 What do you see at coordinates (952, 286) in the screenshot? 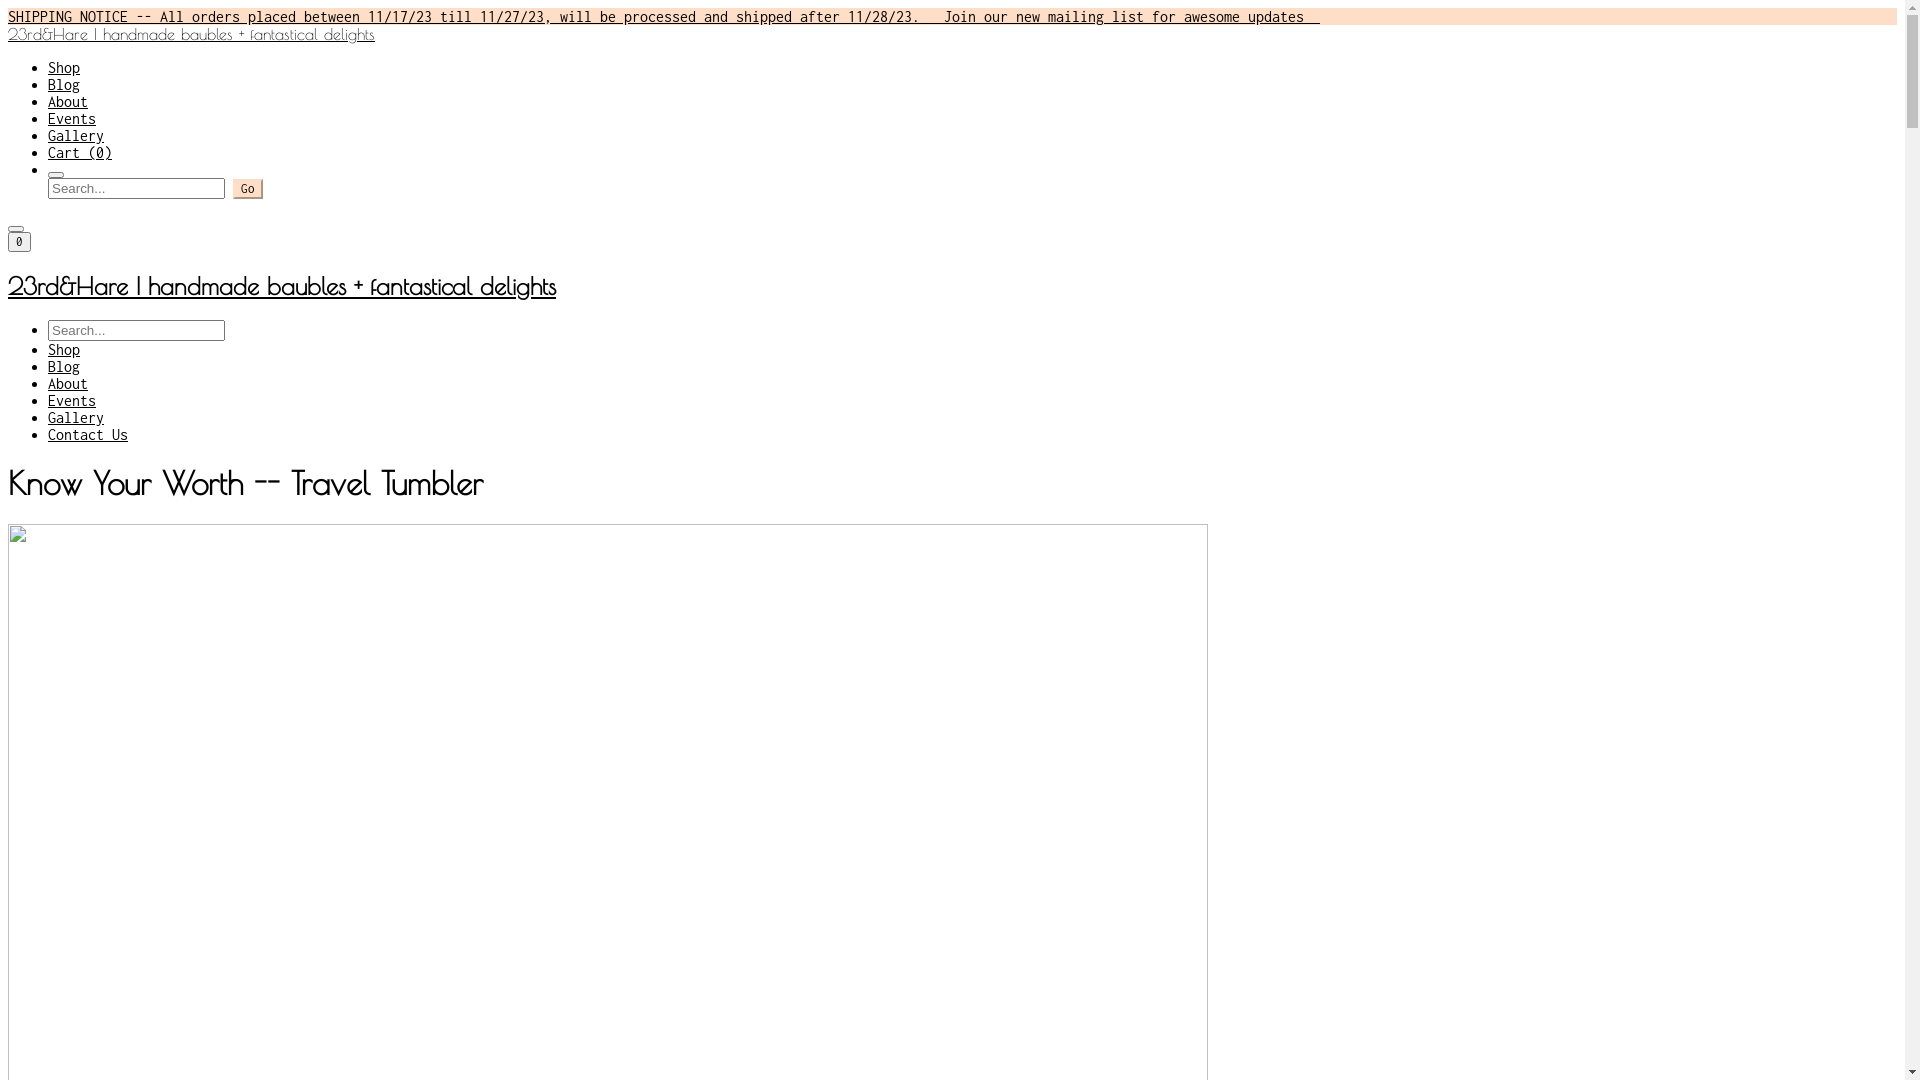
I see `23rd&Hare | handmade baubles + fantastical delights` at bounding box center [952, 286].